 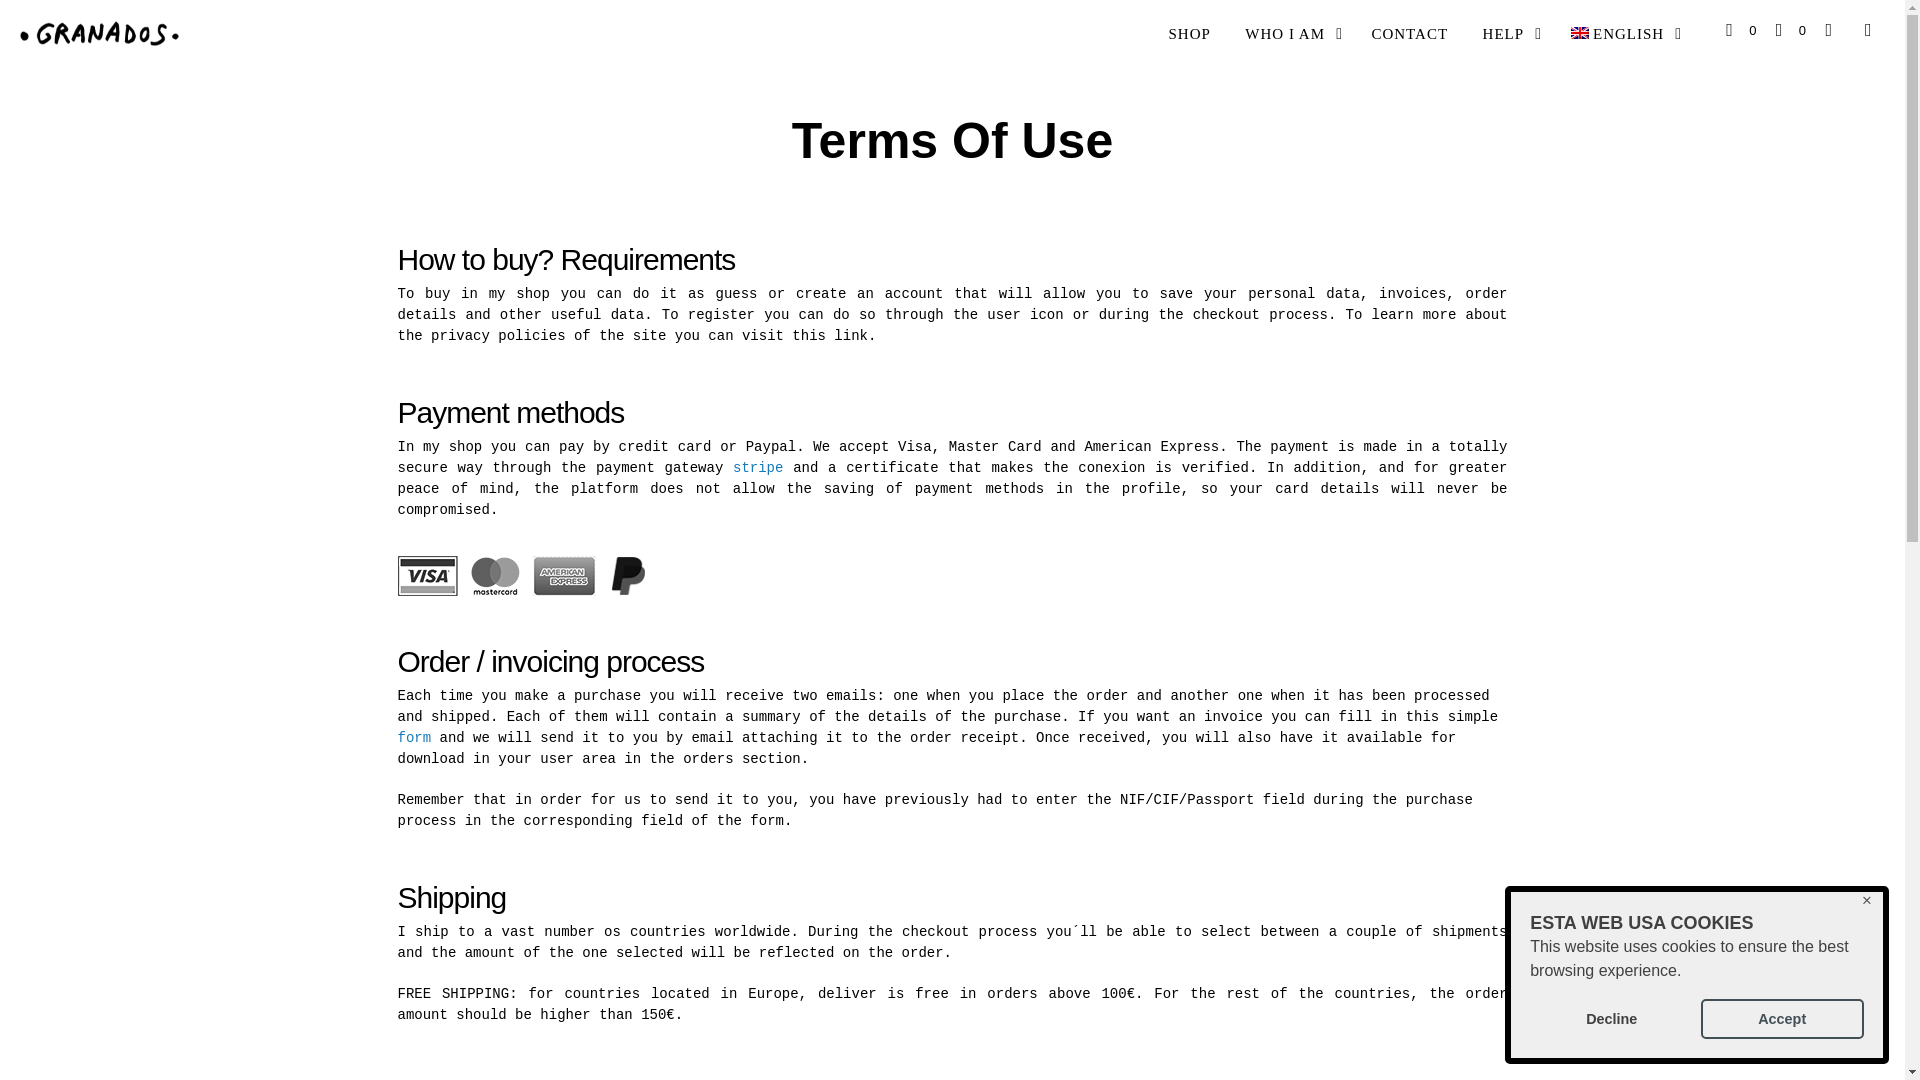 I want to click on Decline, so click(x=1612, y=1018).